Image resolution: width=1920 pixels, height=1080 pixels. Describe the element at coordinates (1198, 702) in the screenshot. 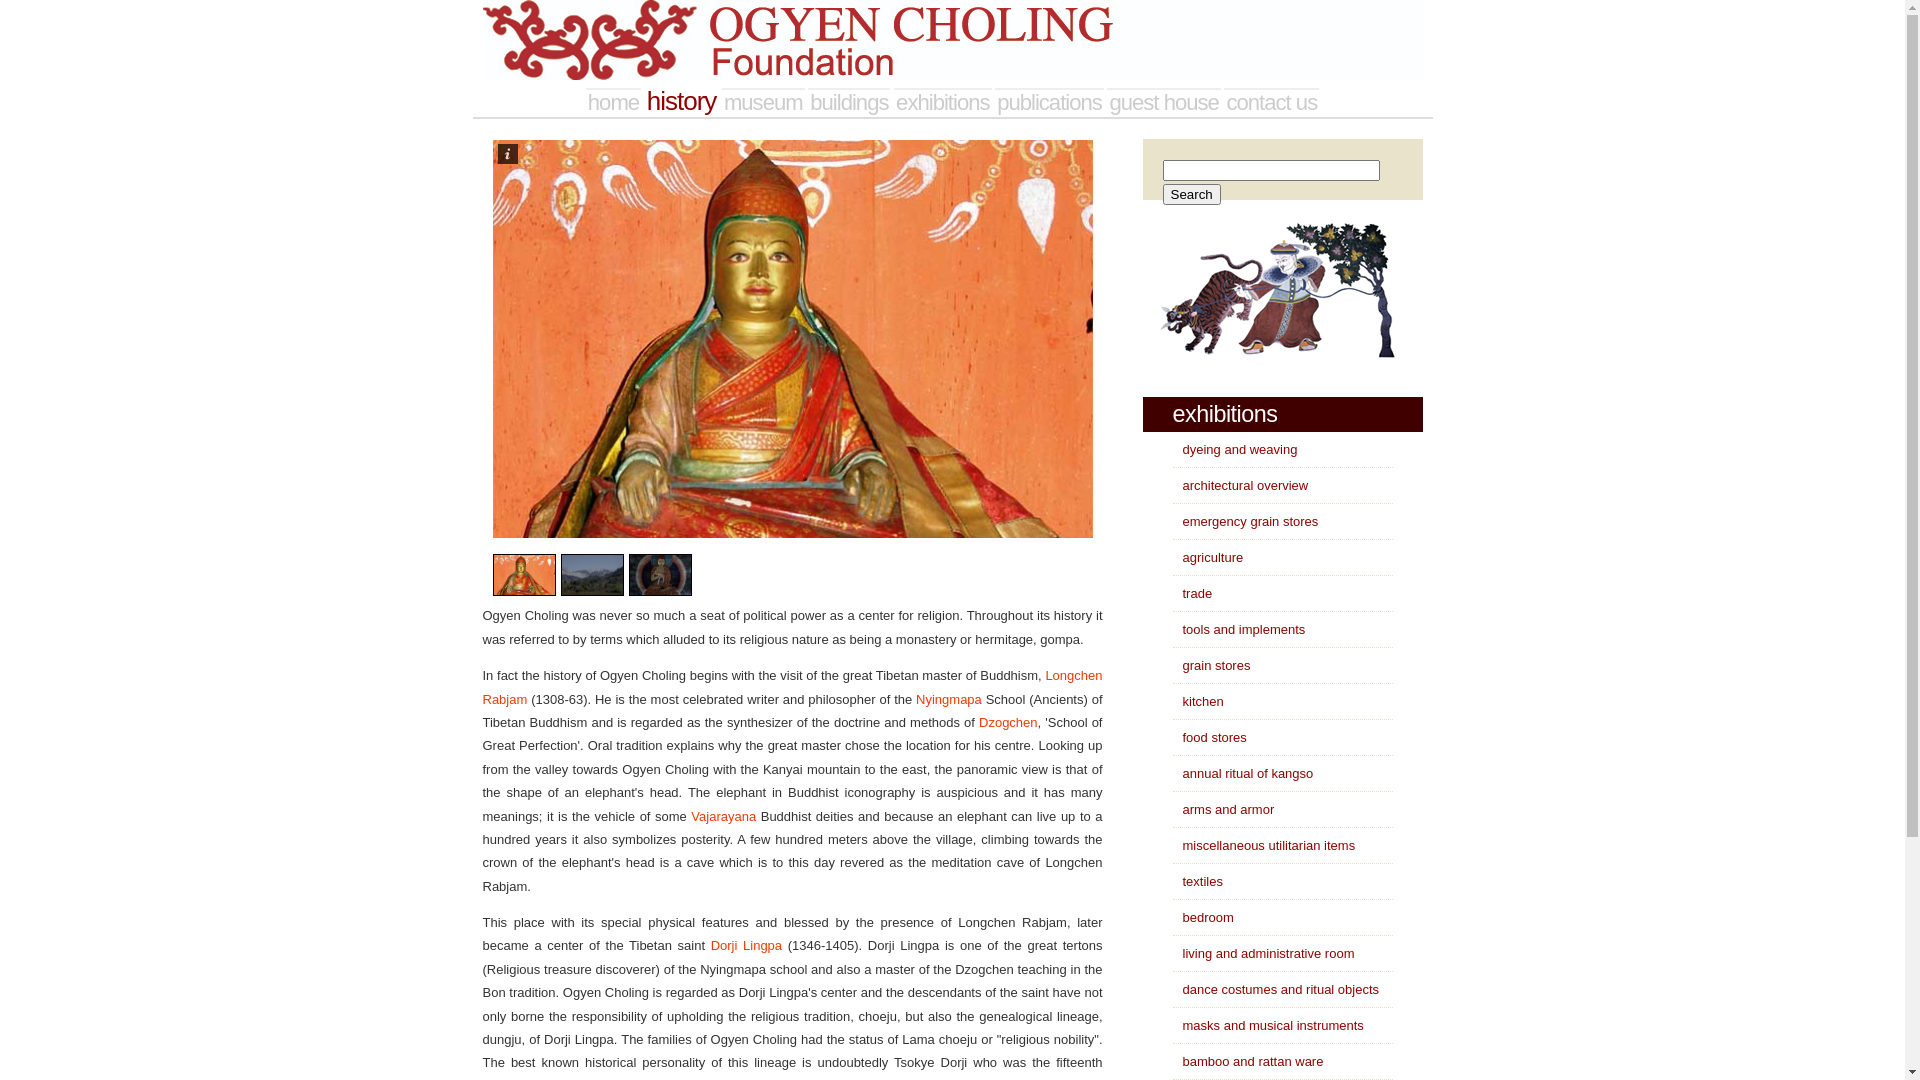

I see `kitchen` at that location.